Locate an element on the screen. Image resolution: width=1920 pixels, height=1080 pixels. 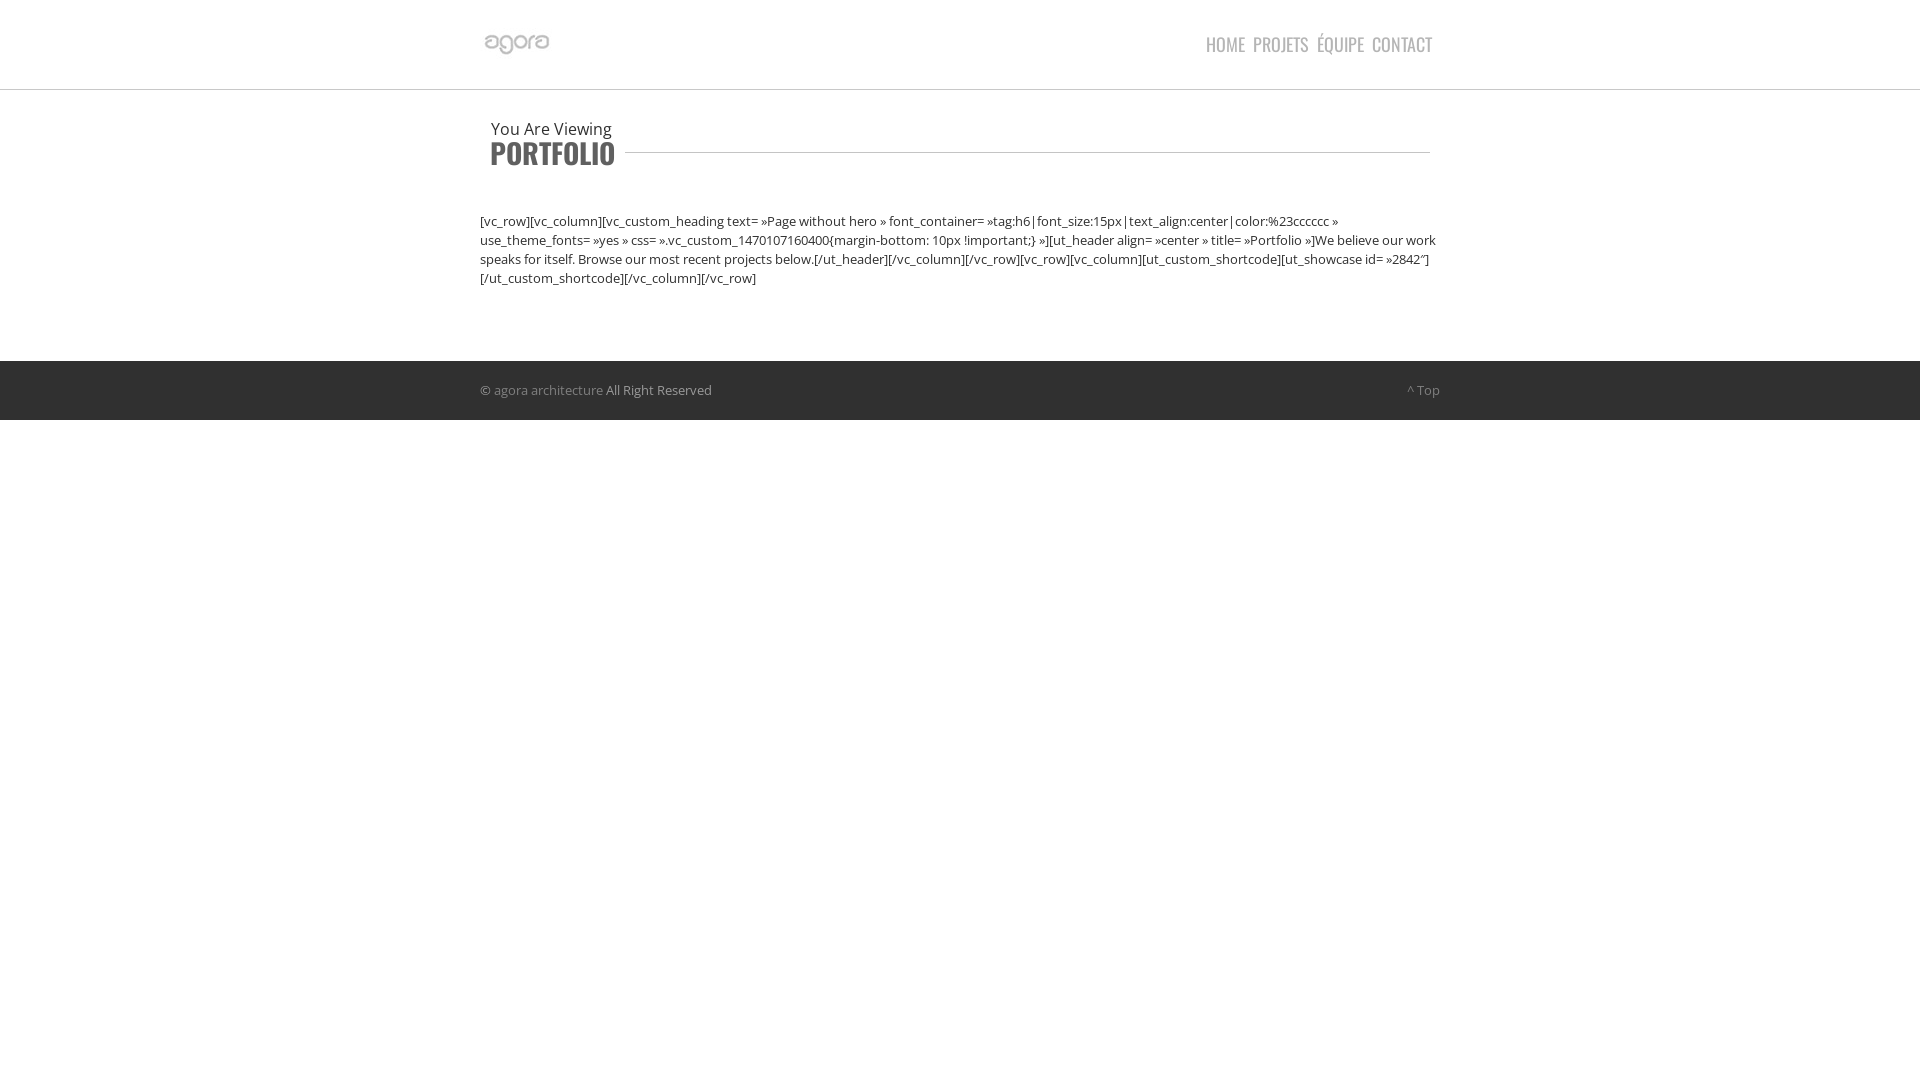
HOME is located at coordinates (1230, 44).